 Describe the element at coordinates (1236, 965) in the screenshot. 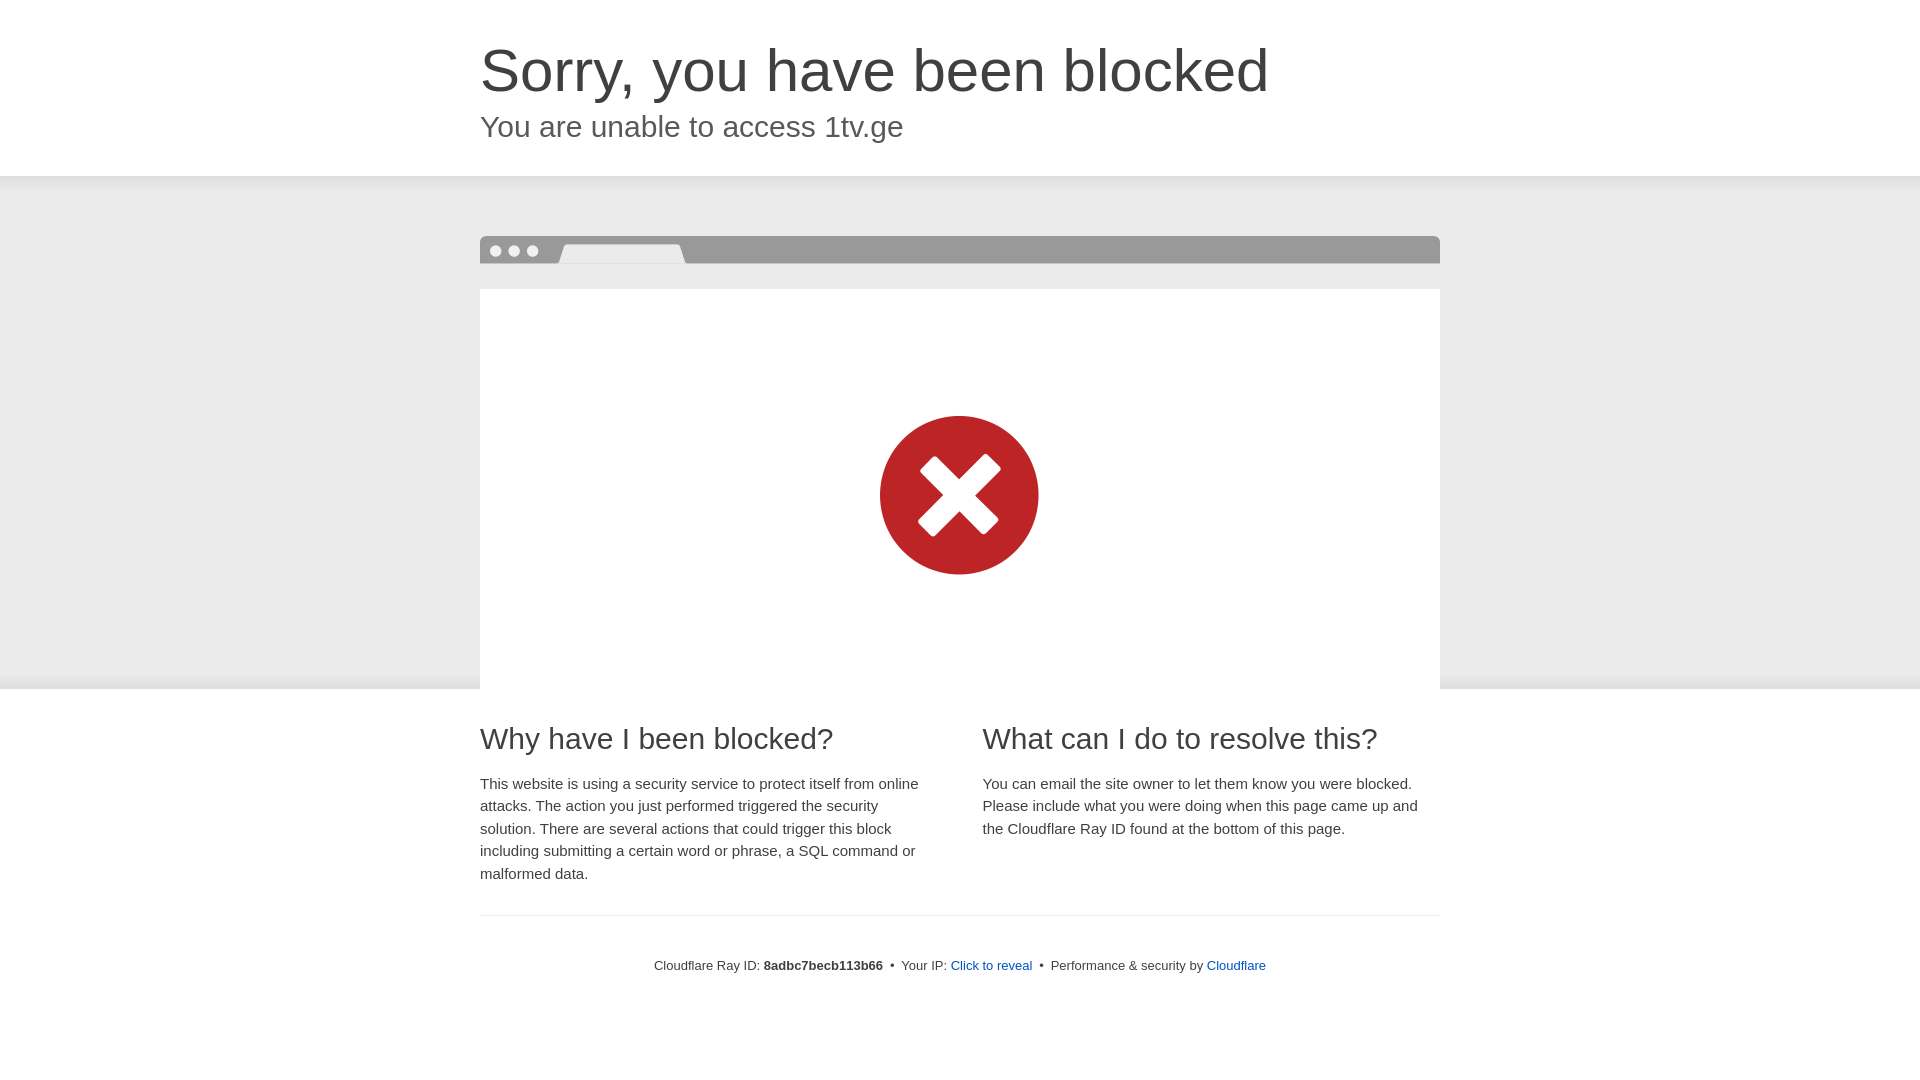

I see `Cloudflare` at that location.